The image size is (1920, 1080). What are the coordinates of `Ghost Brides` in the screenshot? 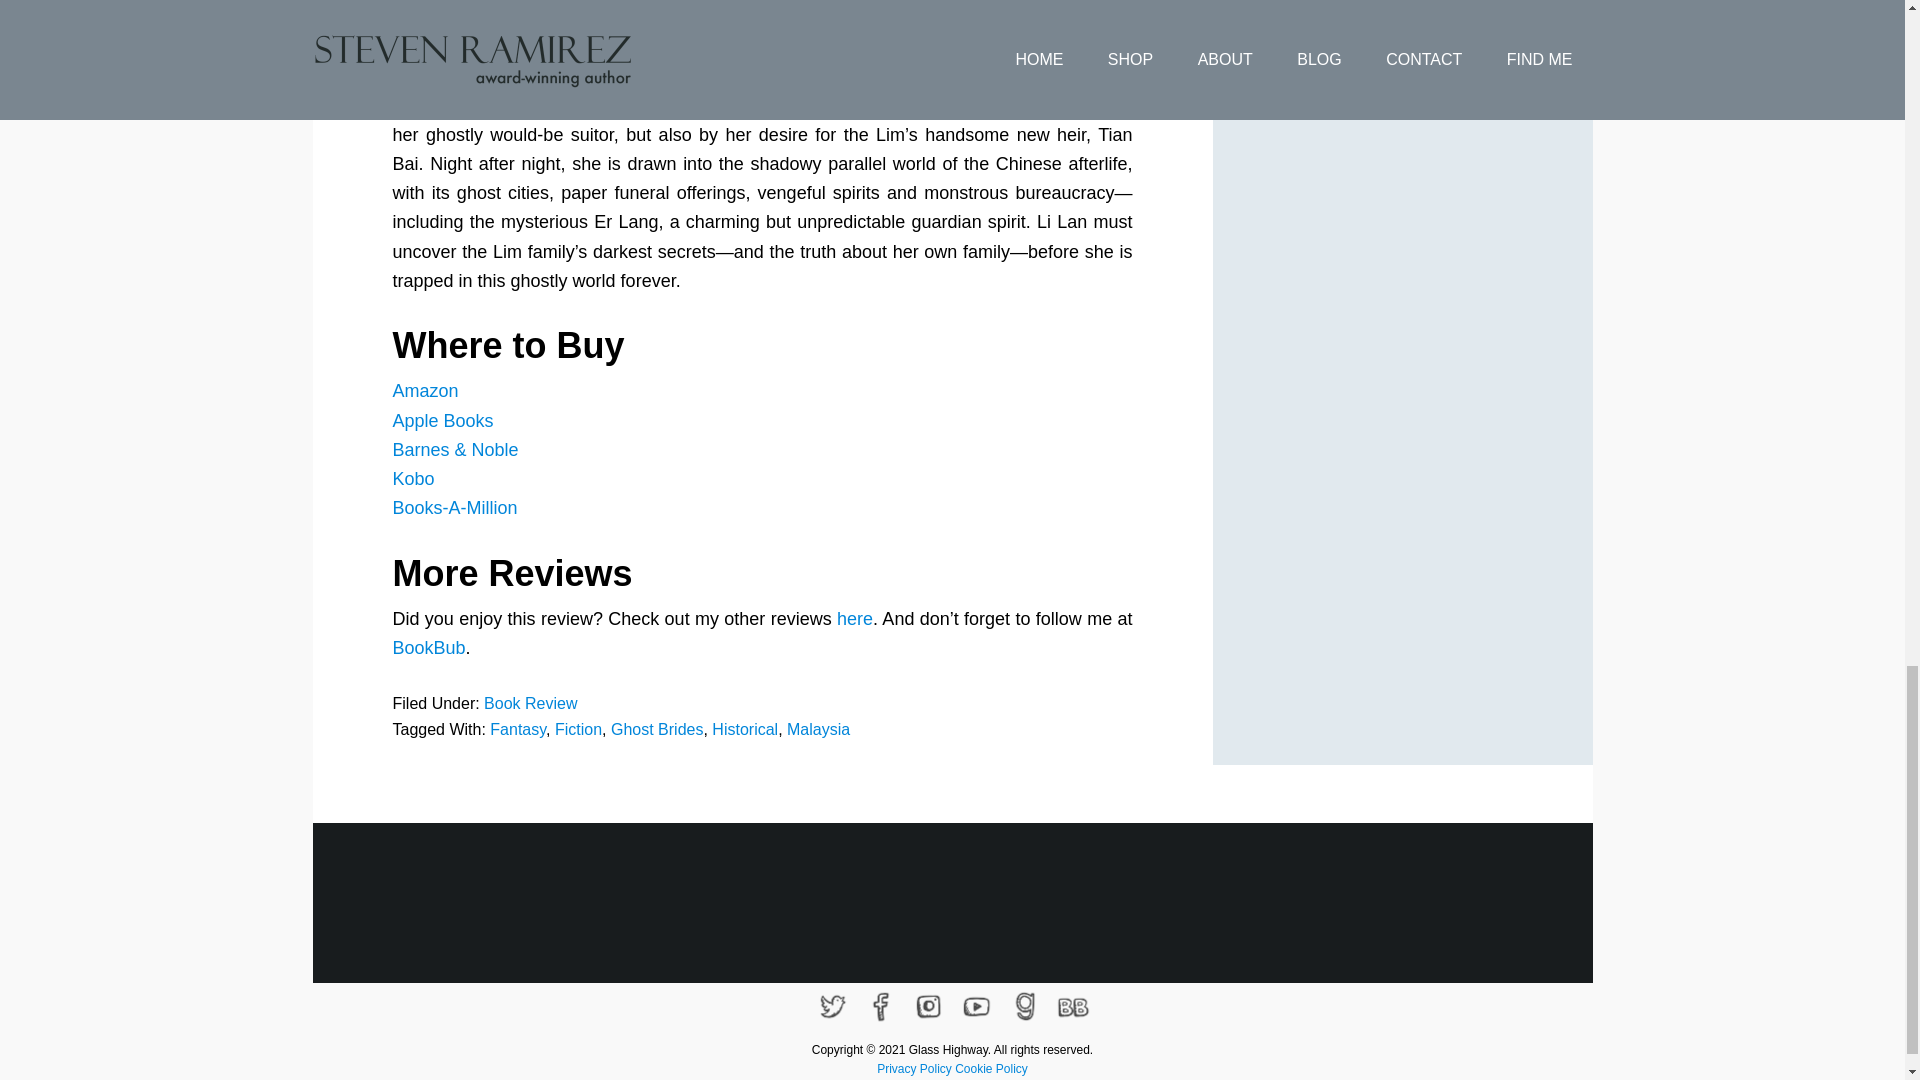 It's located at (656, 729).